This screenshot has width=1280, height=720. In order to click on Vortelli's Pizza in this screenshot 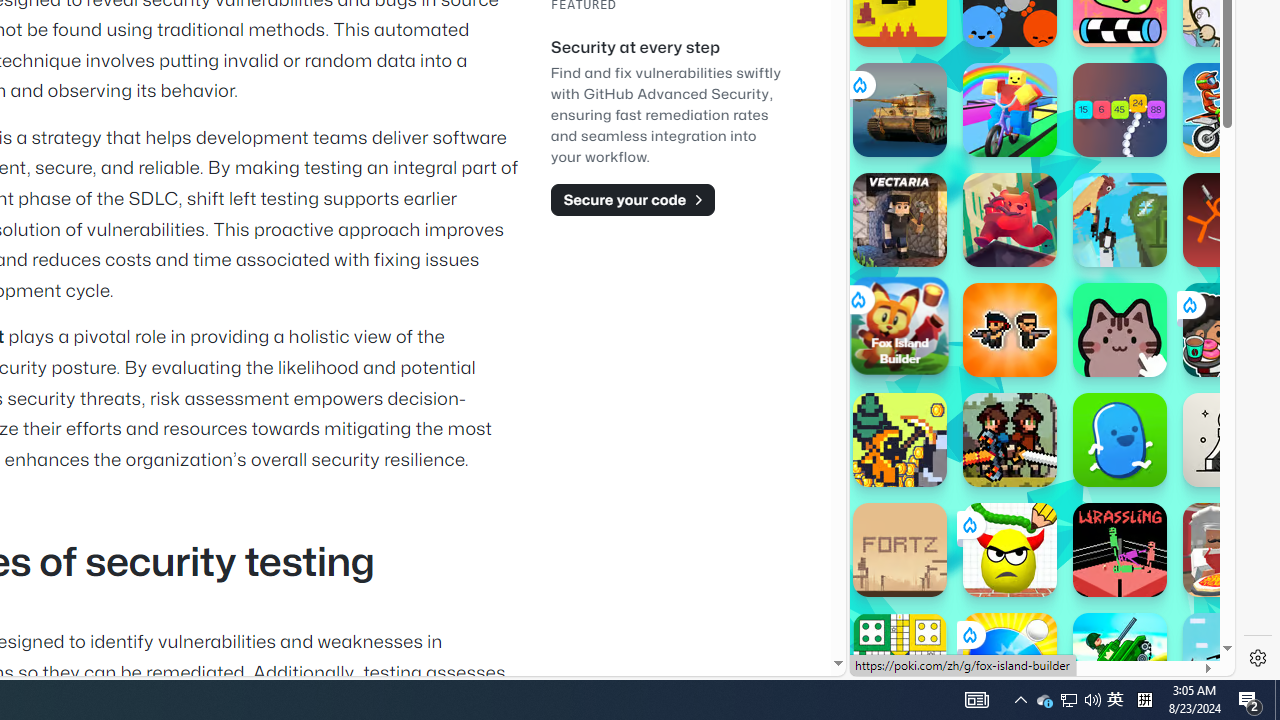, I will do `click(1230, 550)`.